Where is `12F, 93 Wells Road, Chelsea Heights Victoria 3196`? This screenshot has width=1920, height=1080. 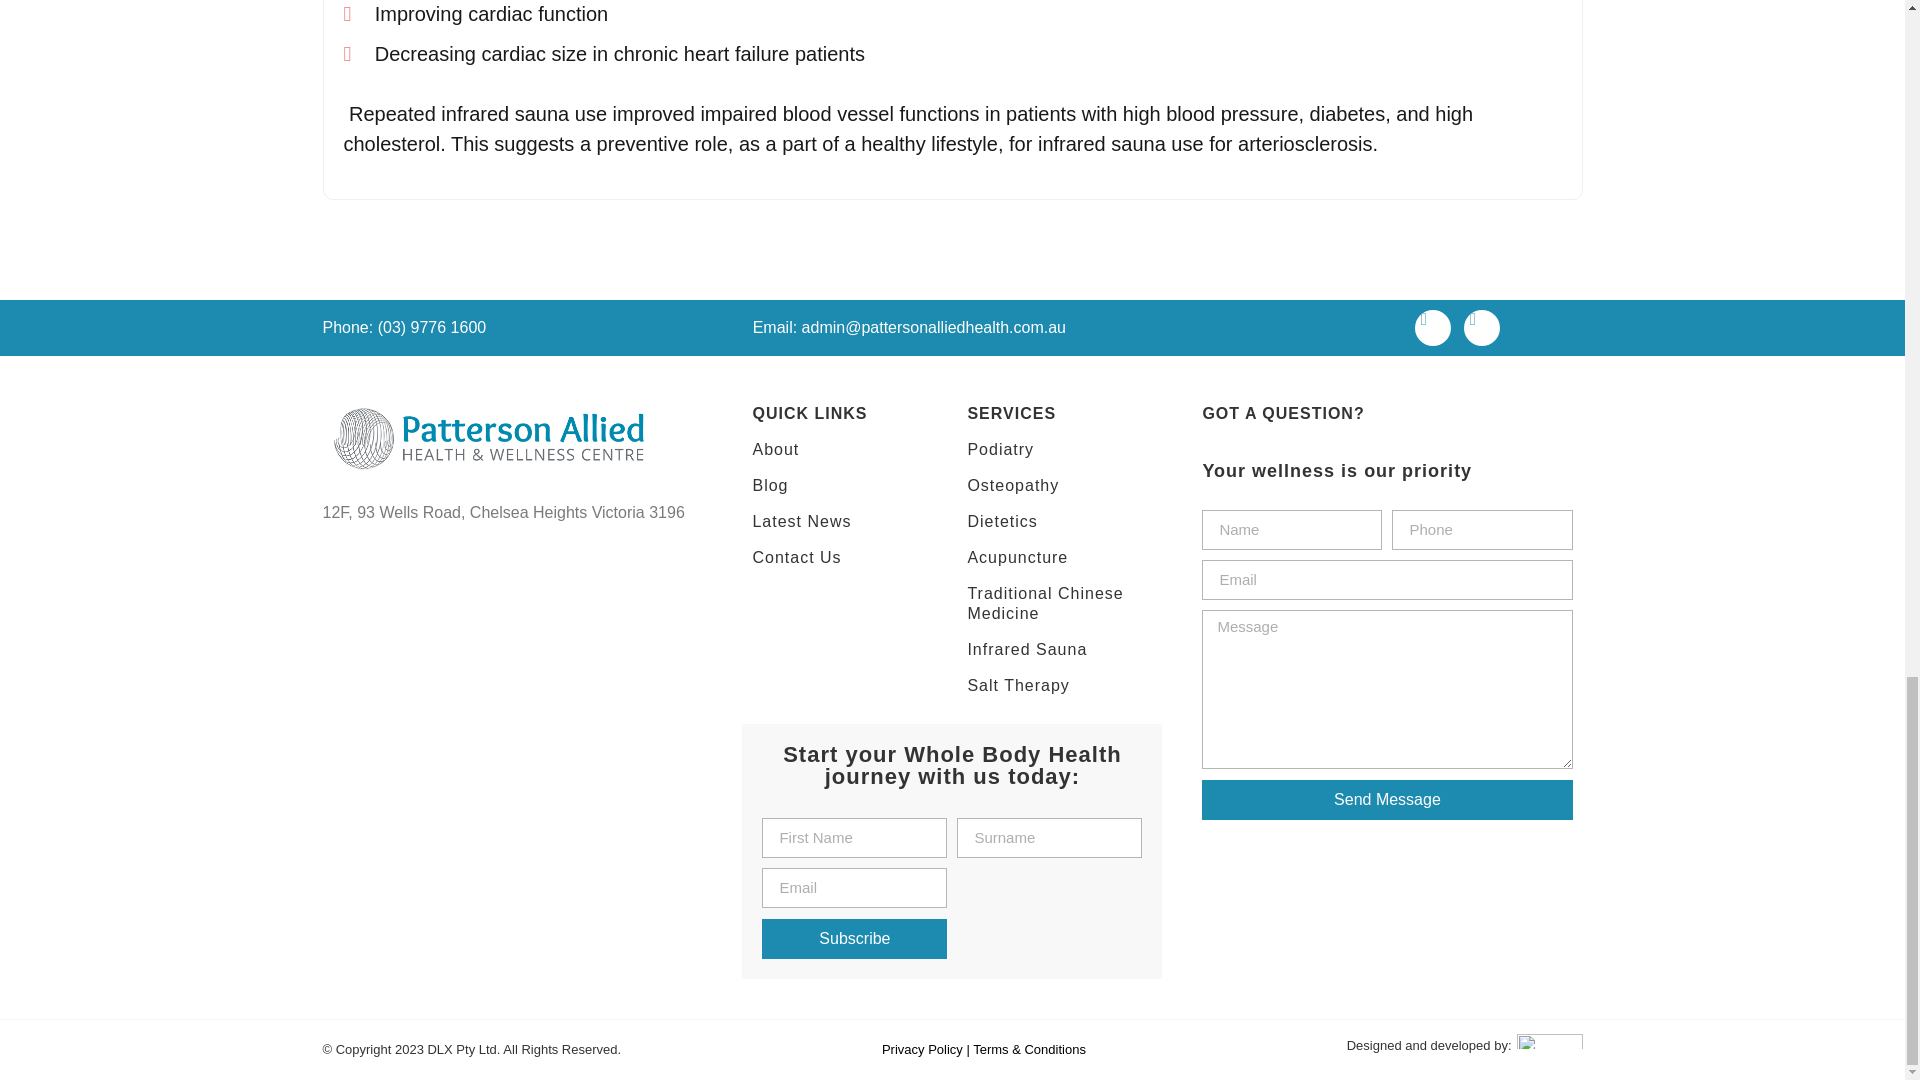
12F, 93 Wells Road, Chelsea Heights Victoria 3196 is located at coordinates (512, 684).